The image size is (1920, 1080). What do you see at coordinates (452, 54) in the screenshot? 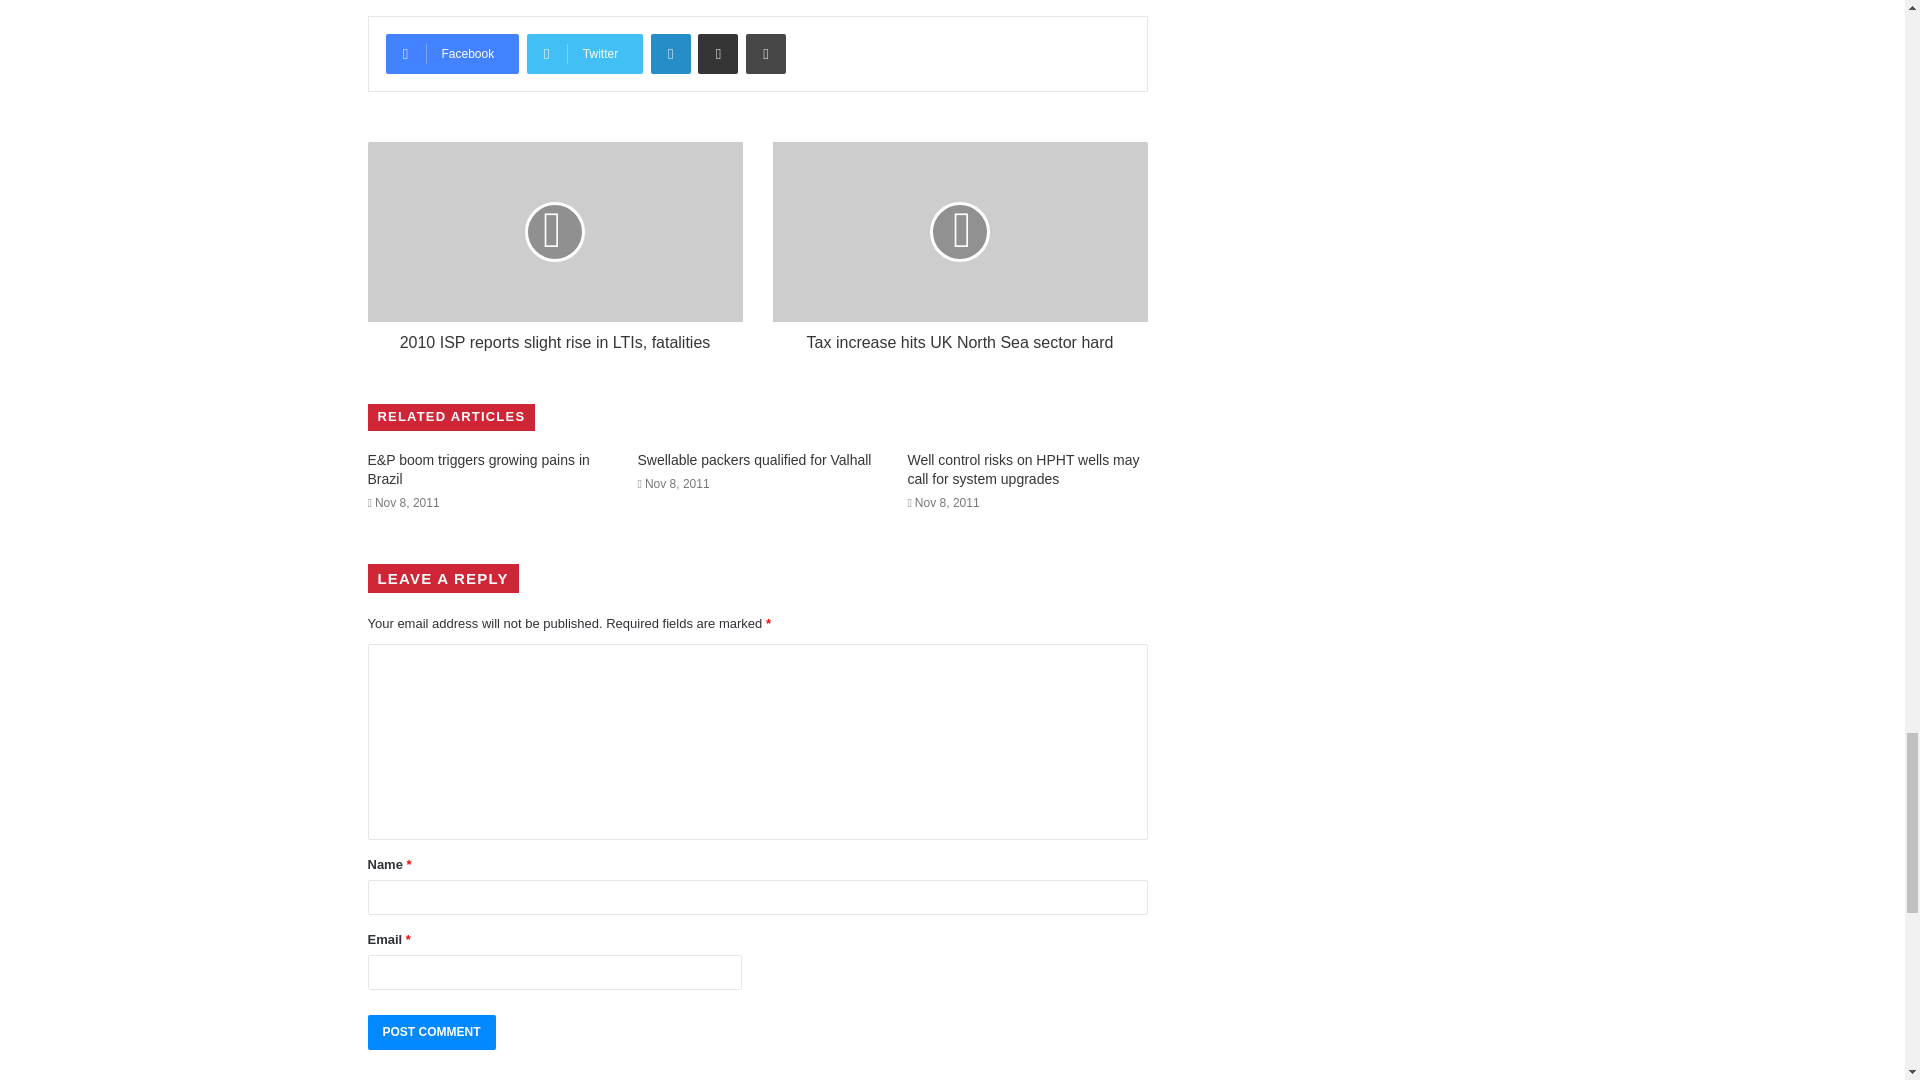
I see `Facebook` at bounding box center [452, 54].